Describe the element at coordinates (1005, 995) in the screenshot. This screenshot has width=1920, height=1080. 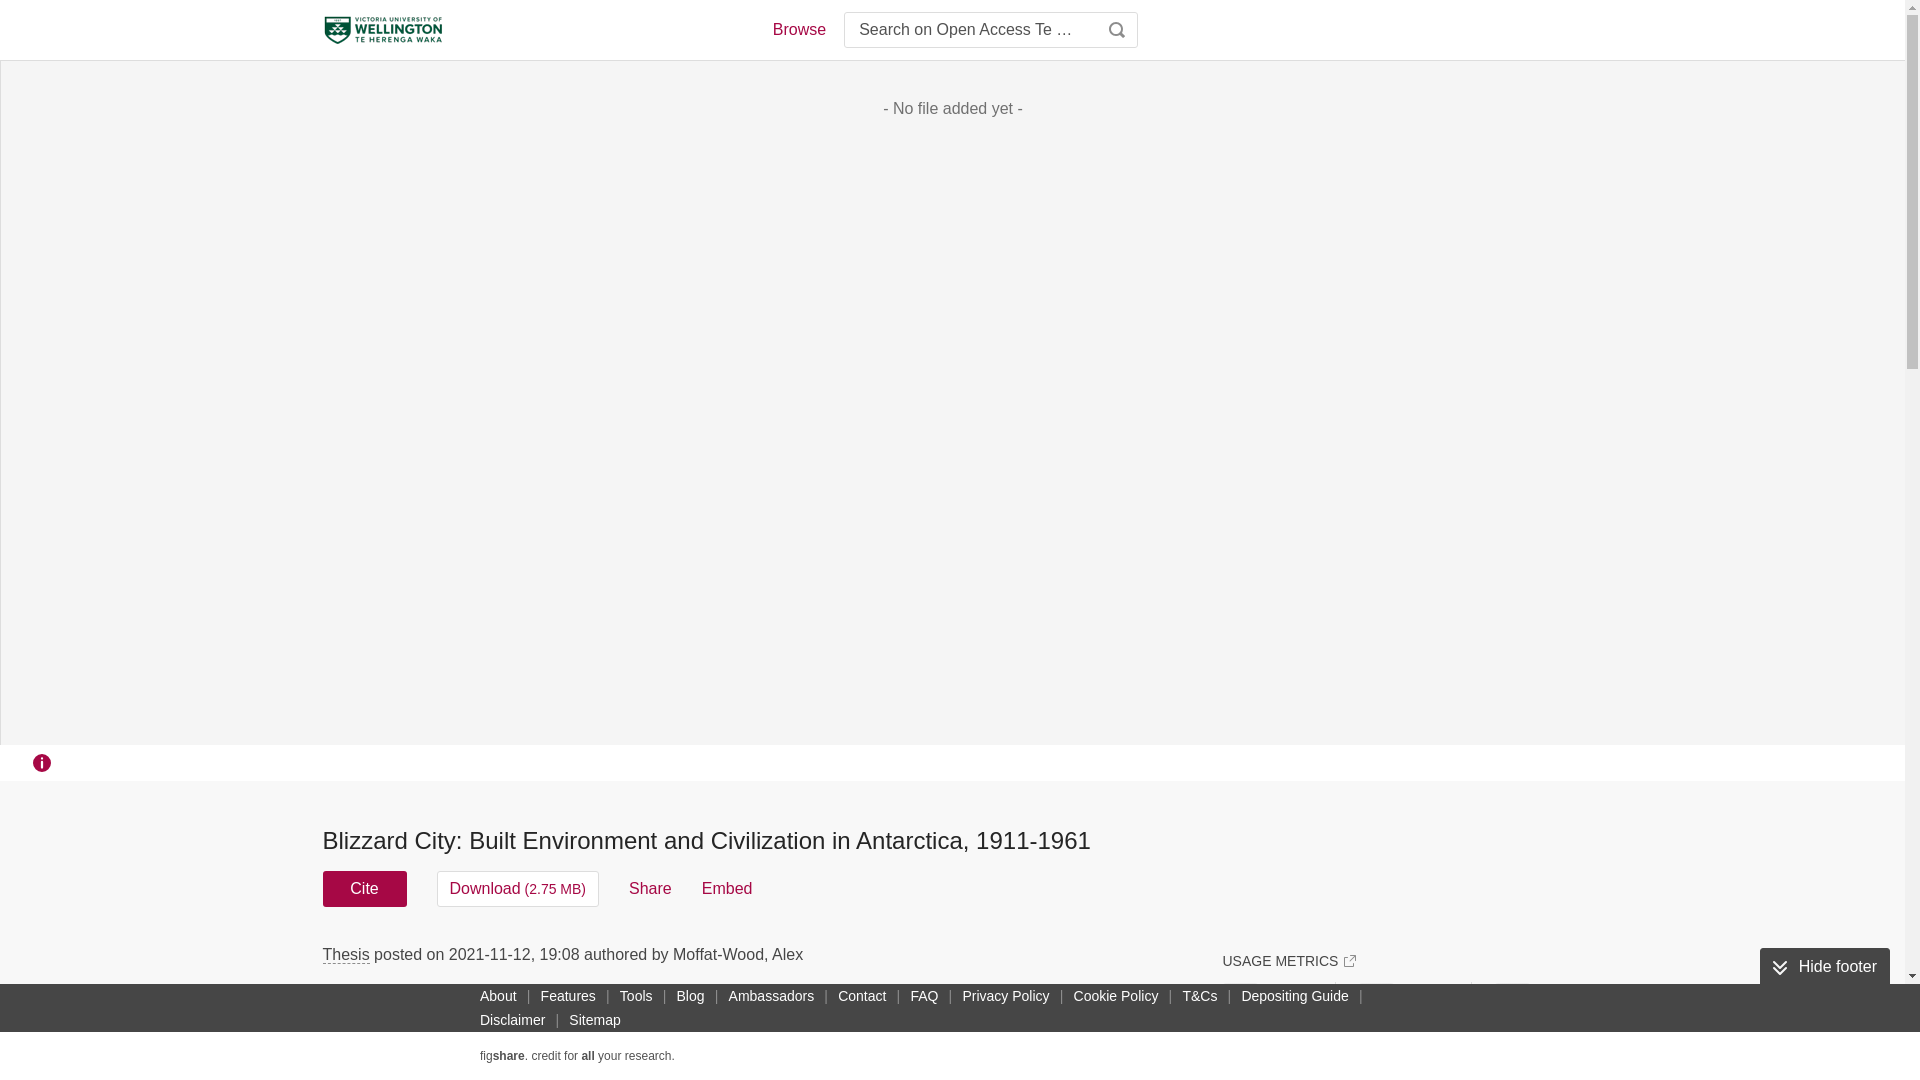
I see `Privacy Policy` at that location.